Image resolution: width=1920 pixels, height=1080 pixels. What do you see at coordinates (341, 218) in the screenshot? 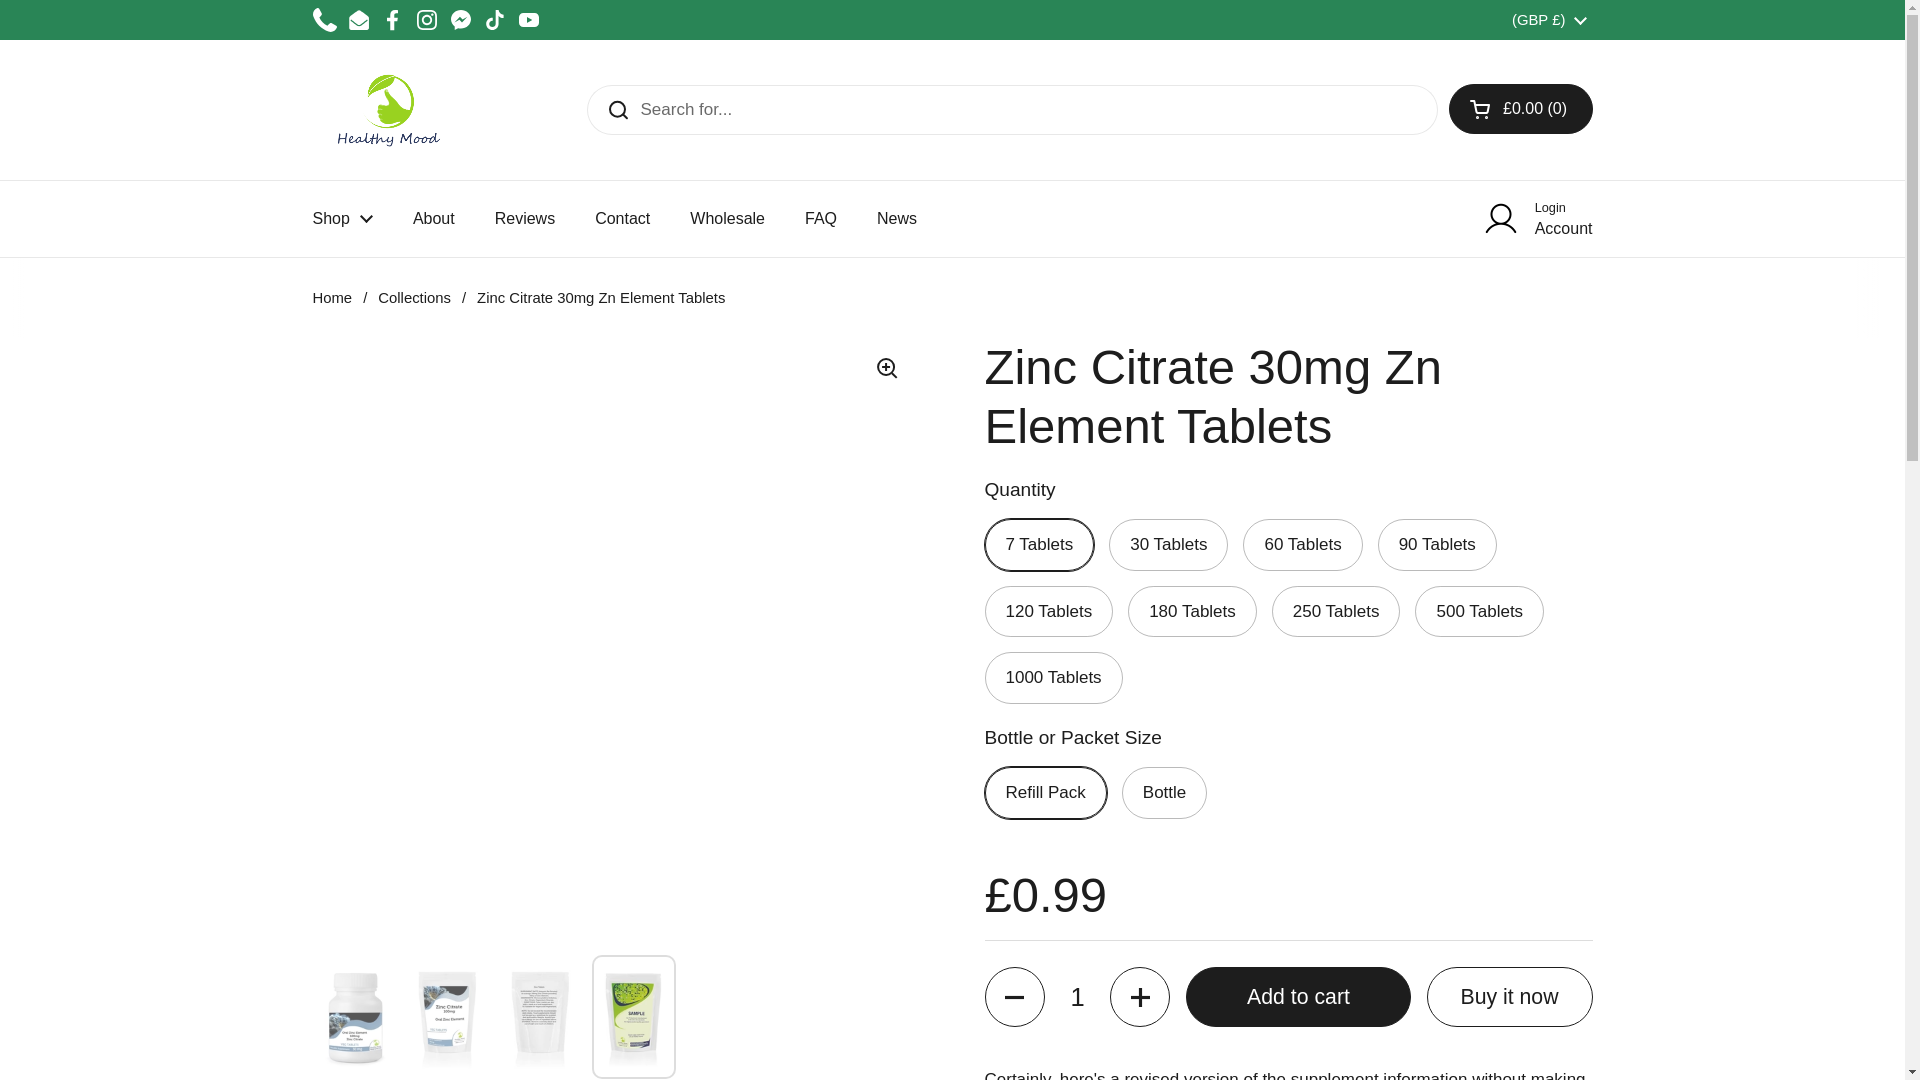
I see `Shop` at bounding box center [341, 218].